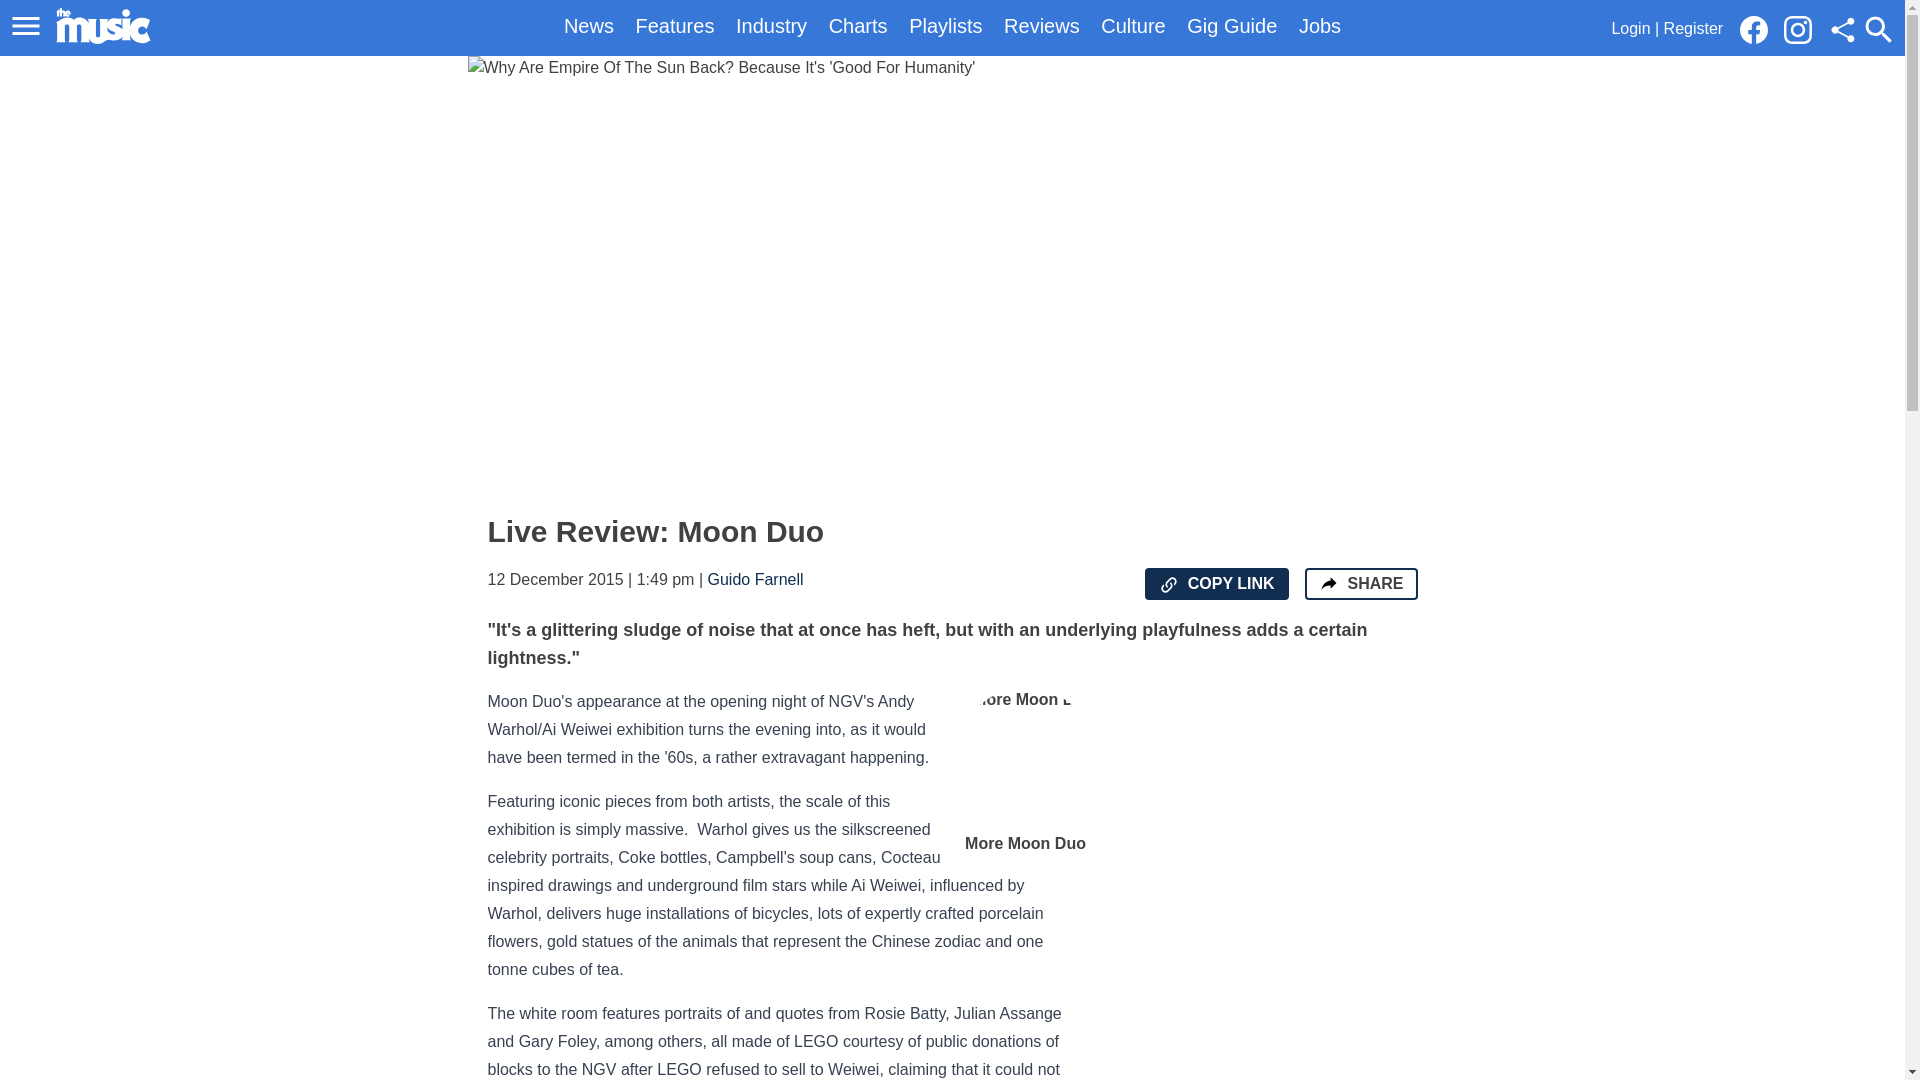  I want to click on Jobs, so click(1320, 26).